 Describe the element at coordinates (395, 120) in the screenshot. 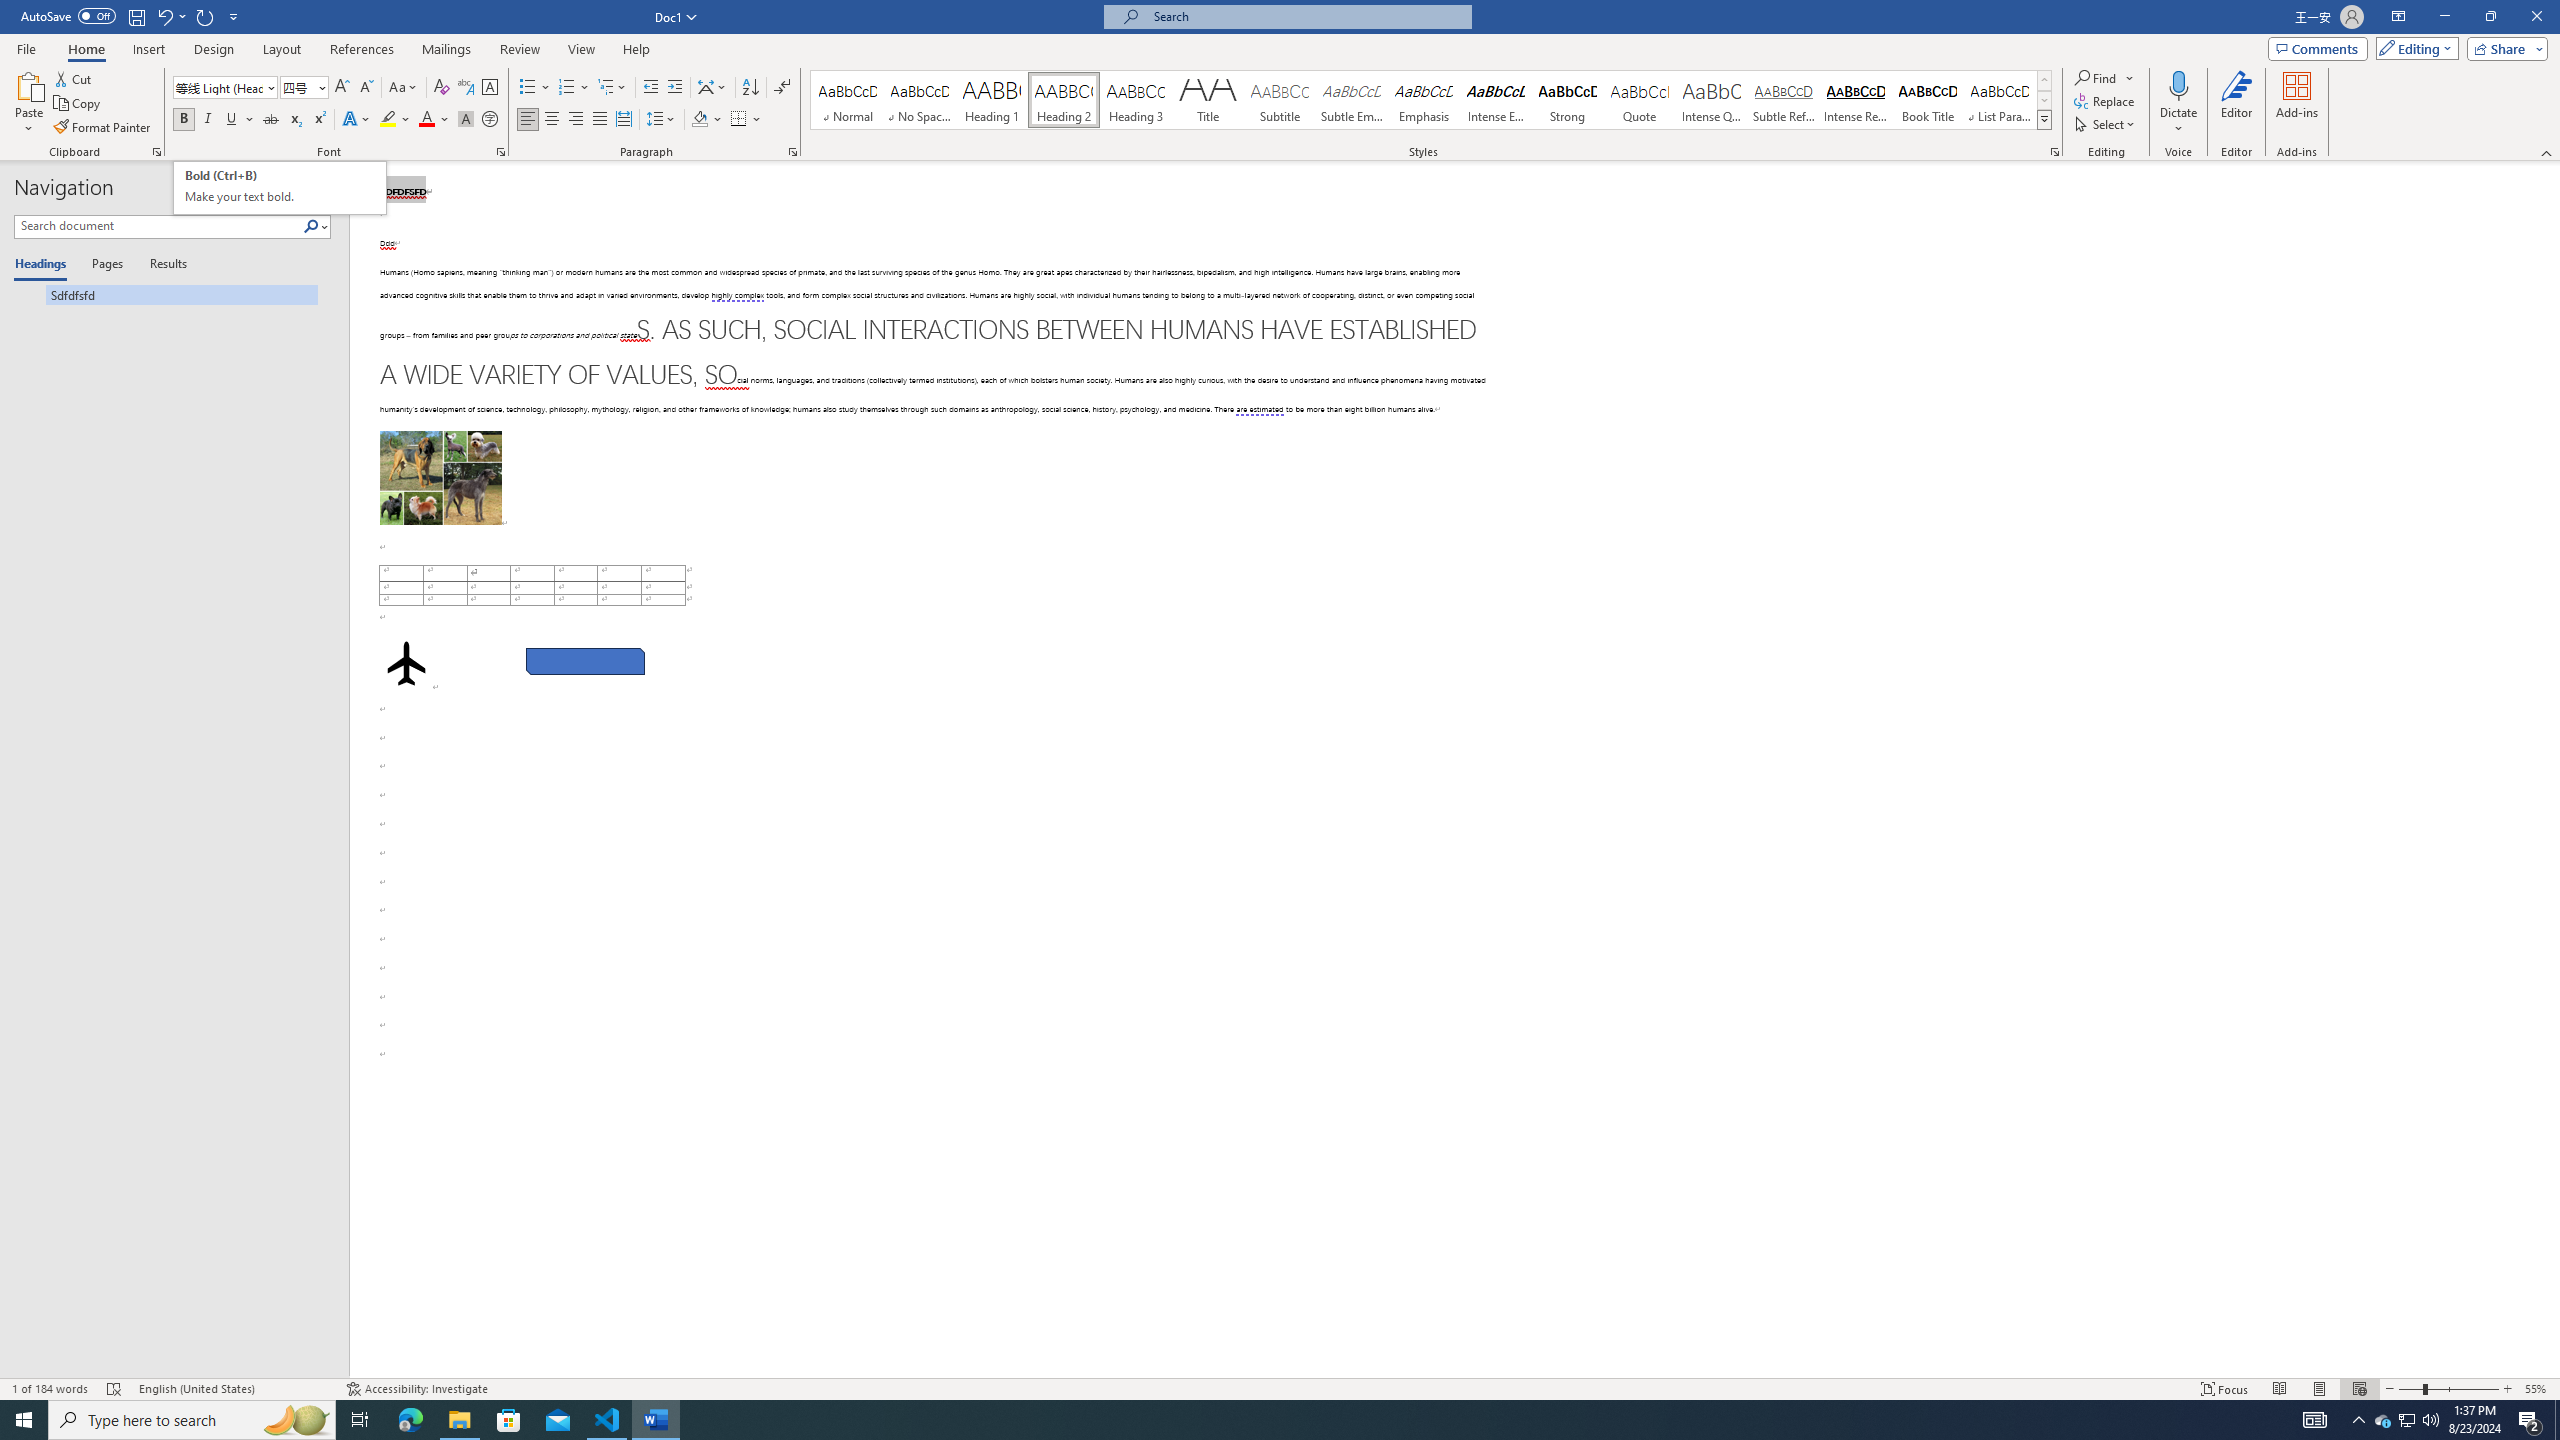

I see `Text Highlight Color` at that location.